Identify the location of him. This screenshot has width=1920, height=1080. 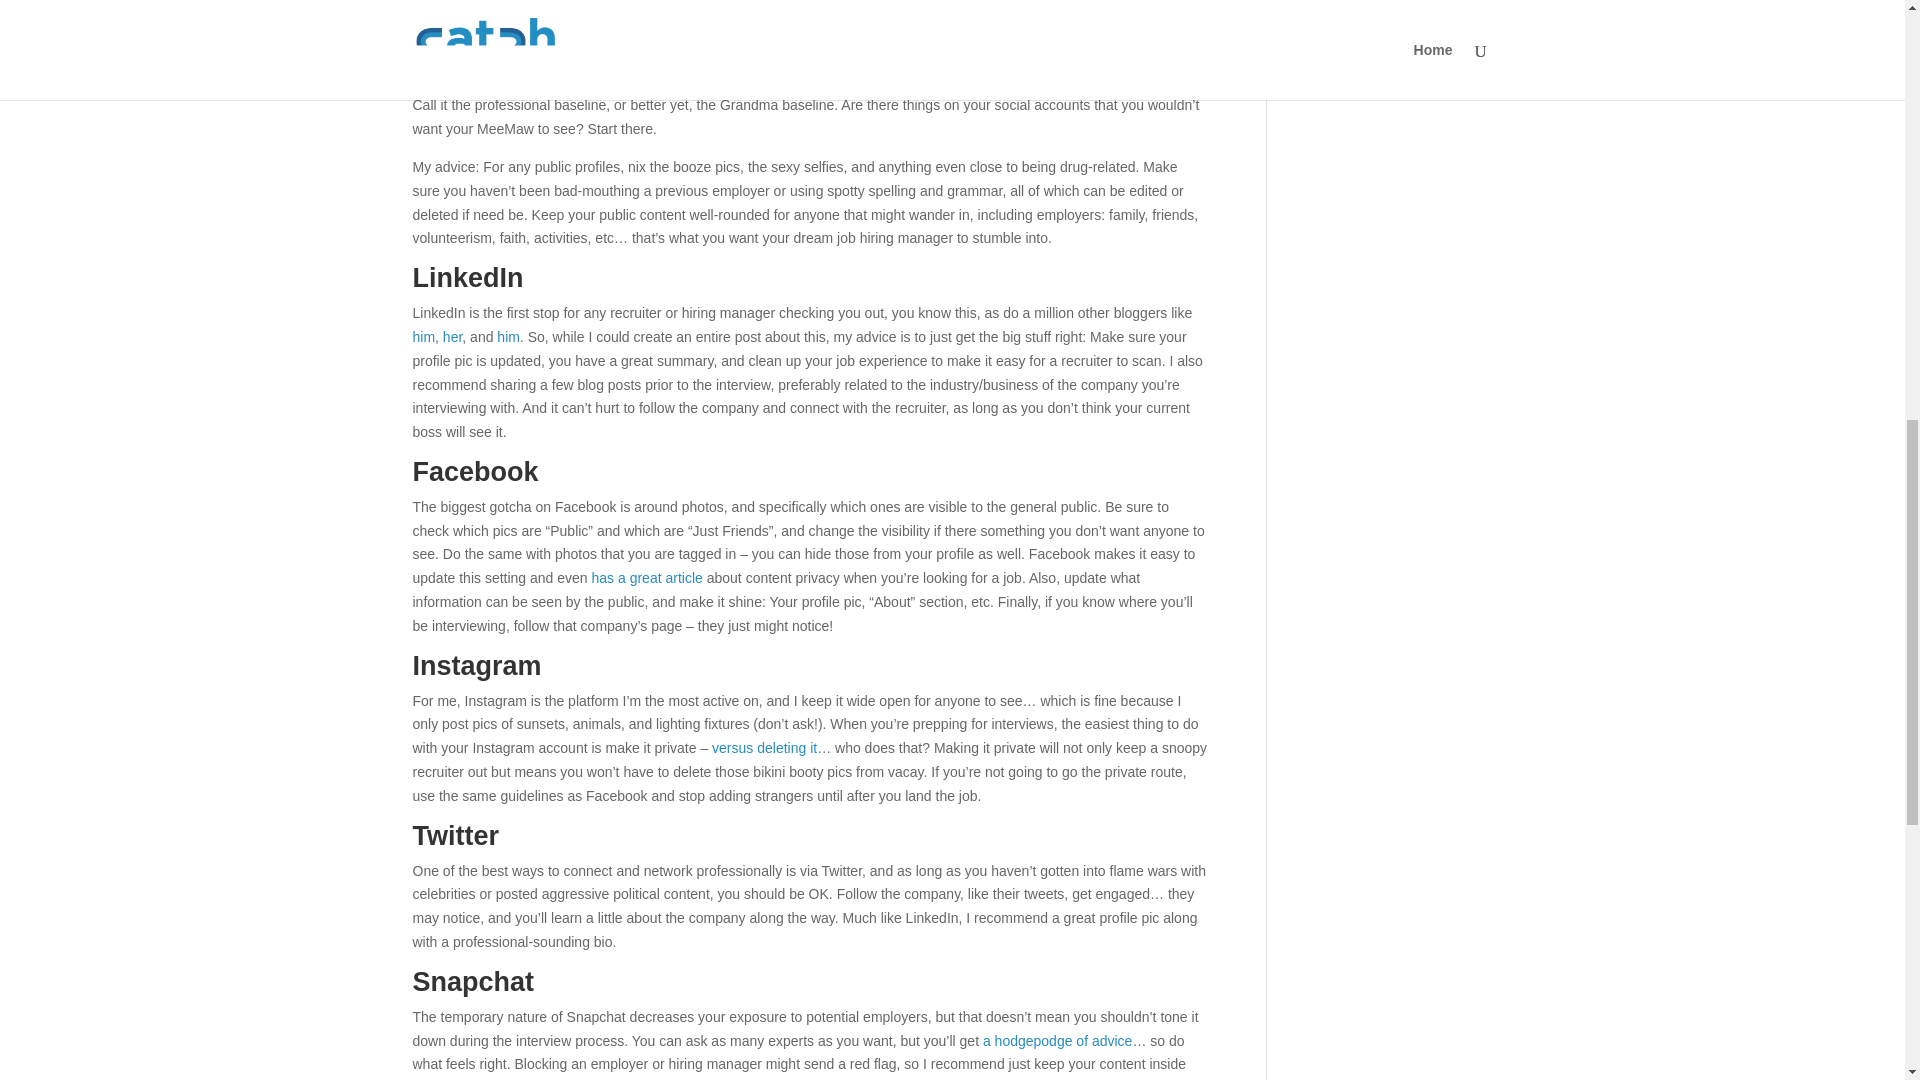
(424, 336).